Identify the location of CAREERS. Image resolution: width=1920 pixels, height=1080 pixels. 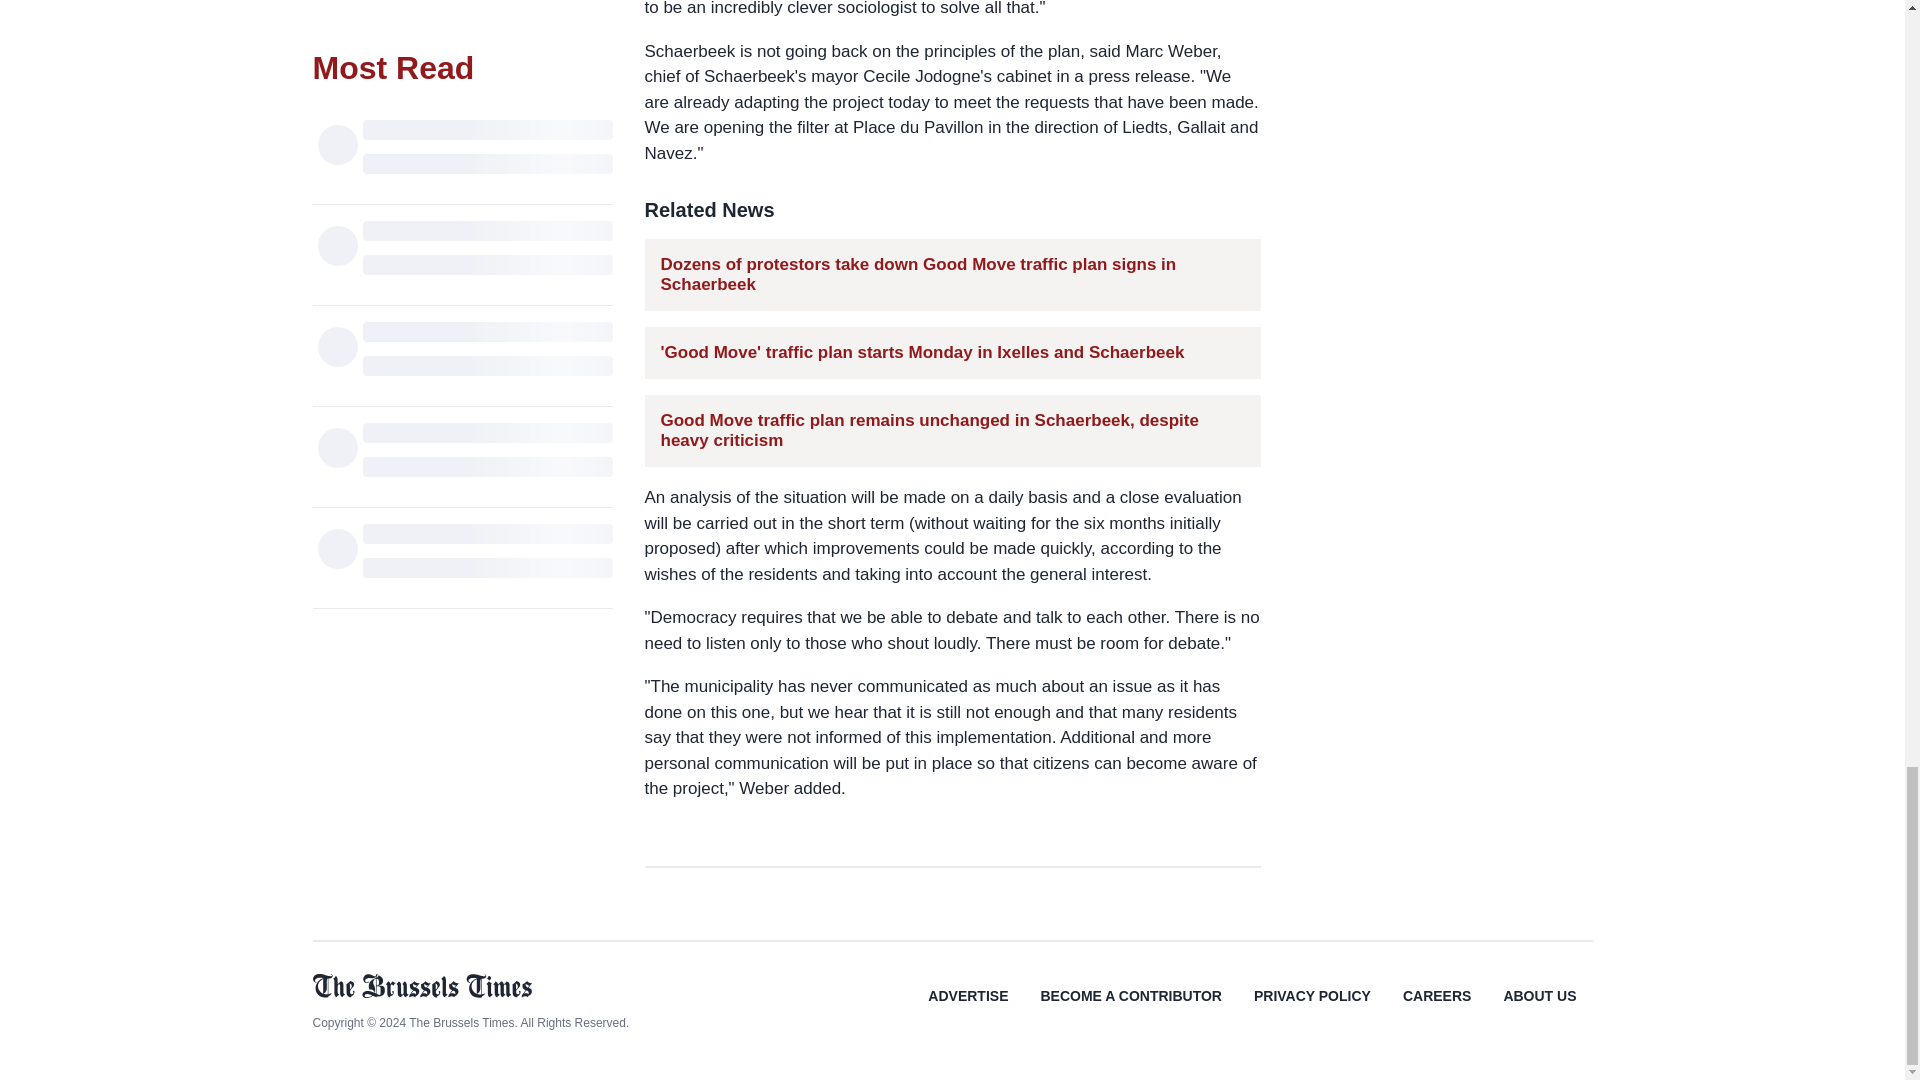
(1436, 1010).